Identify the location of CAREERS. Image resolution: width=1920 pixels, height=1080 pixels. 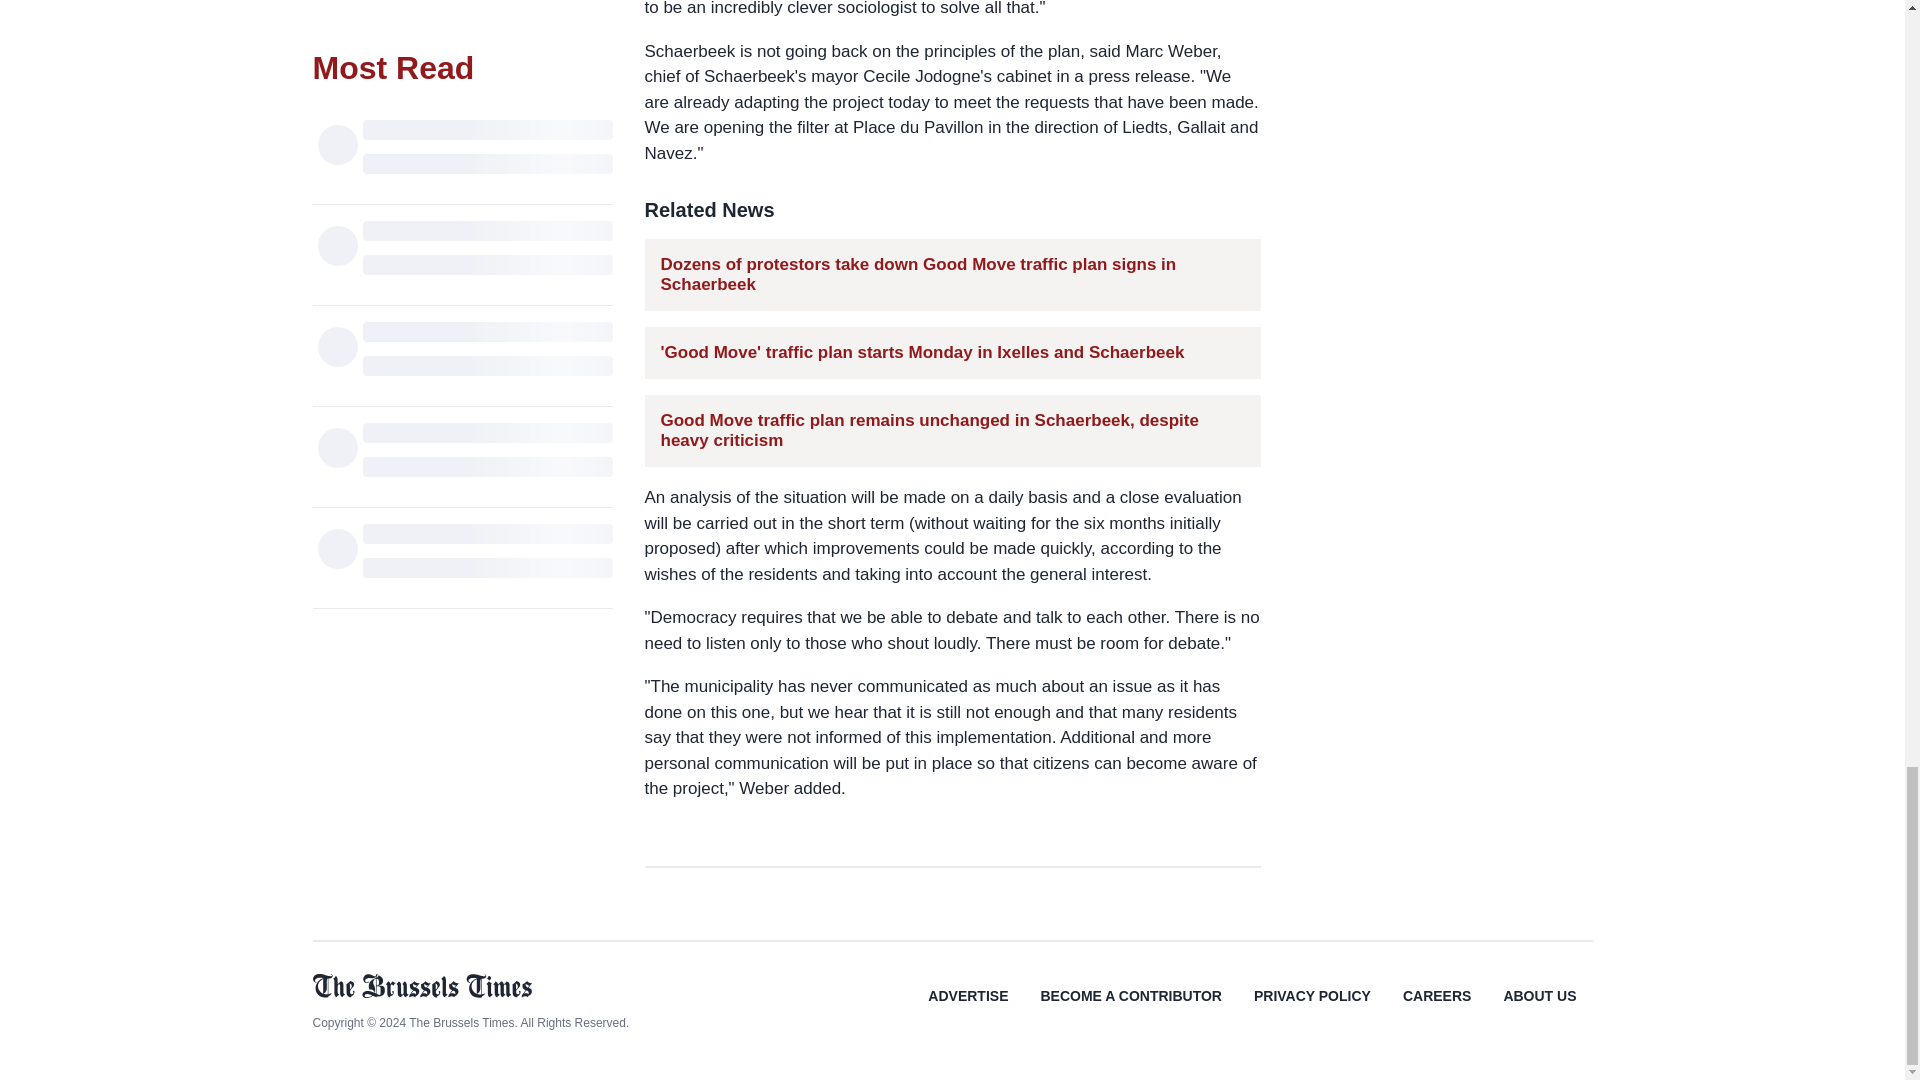
(1436, 1010).